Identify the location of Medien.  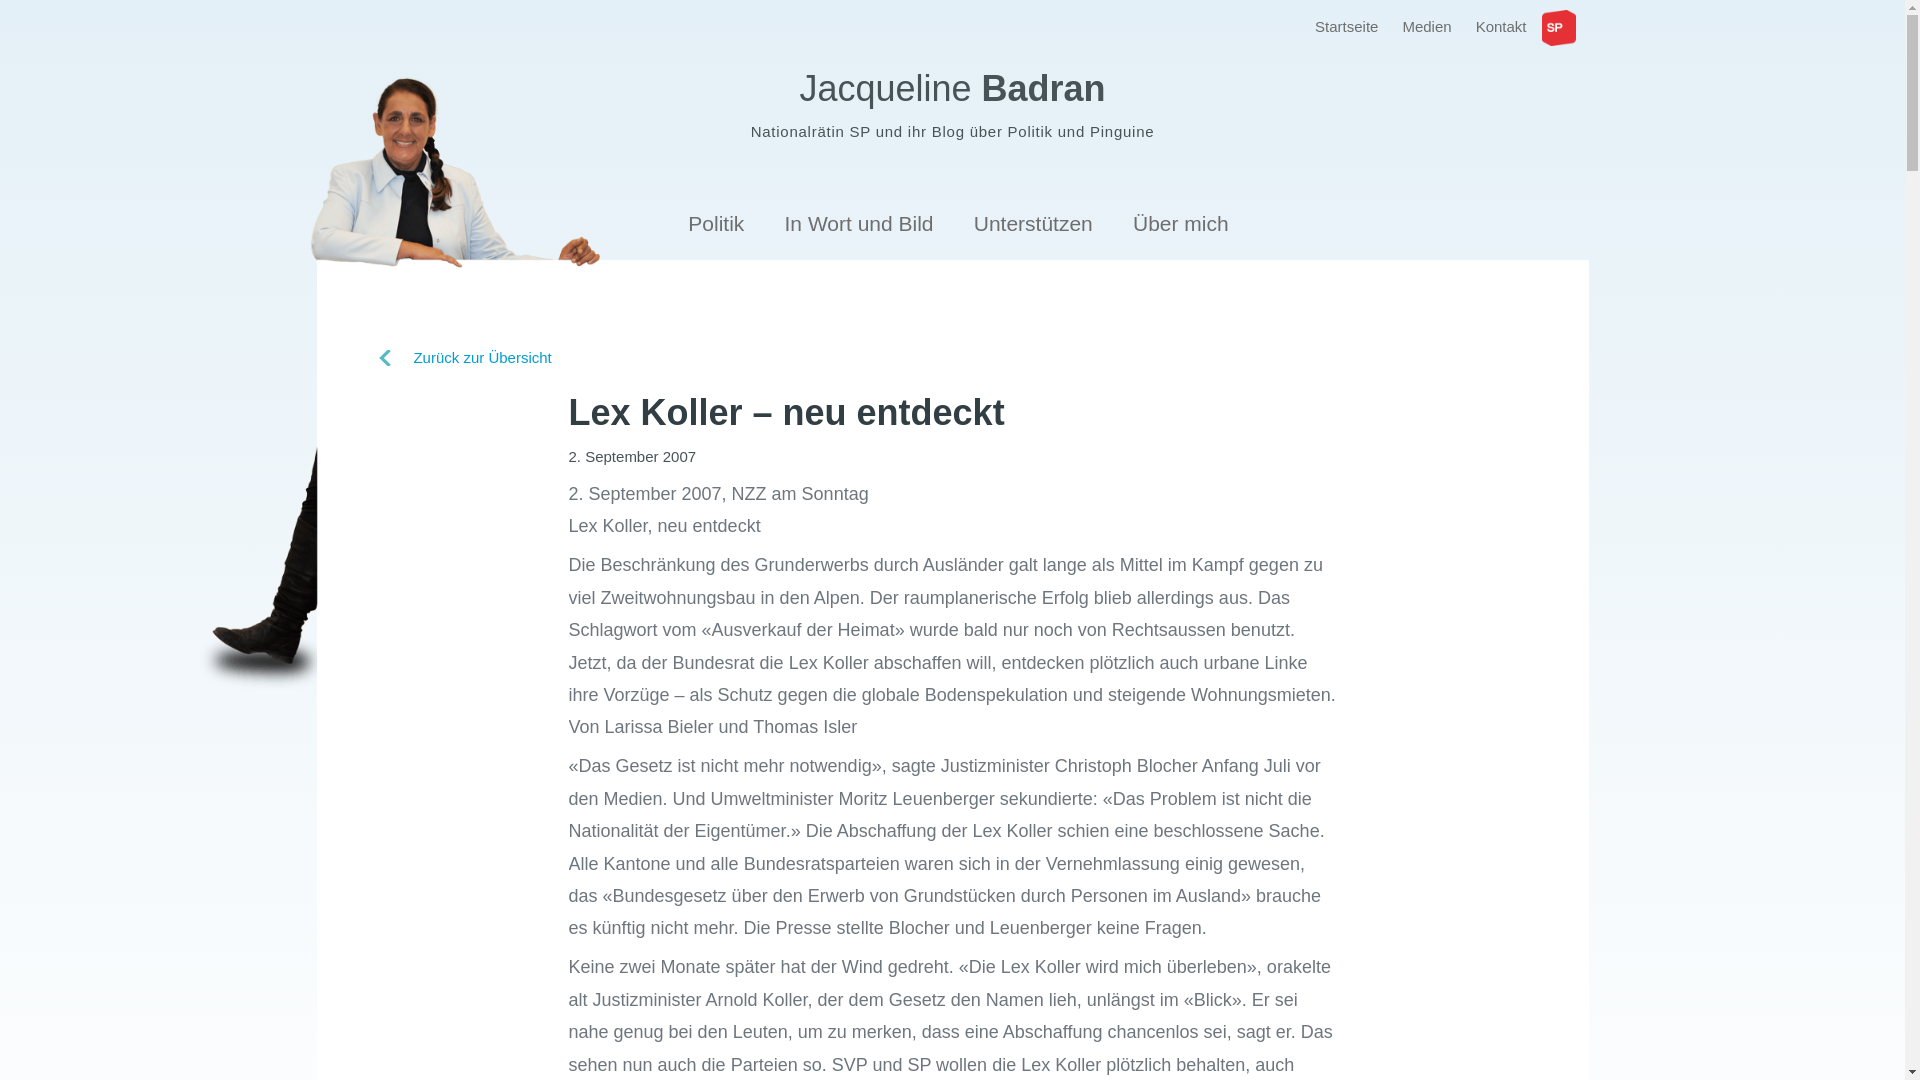
(1426, 26).